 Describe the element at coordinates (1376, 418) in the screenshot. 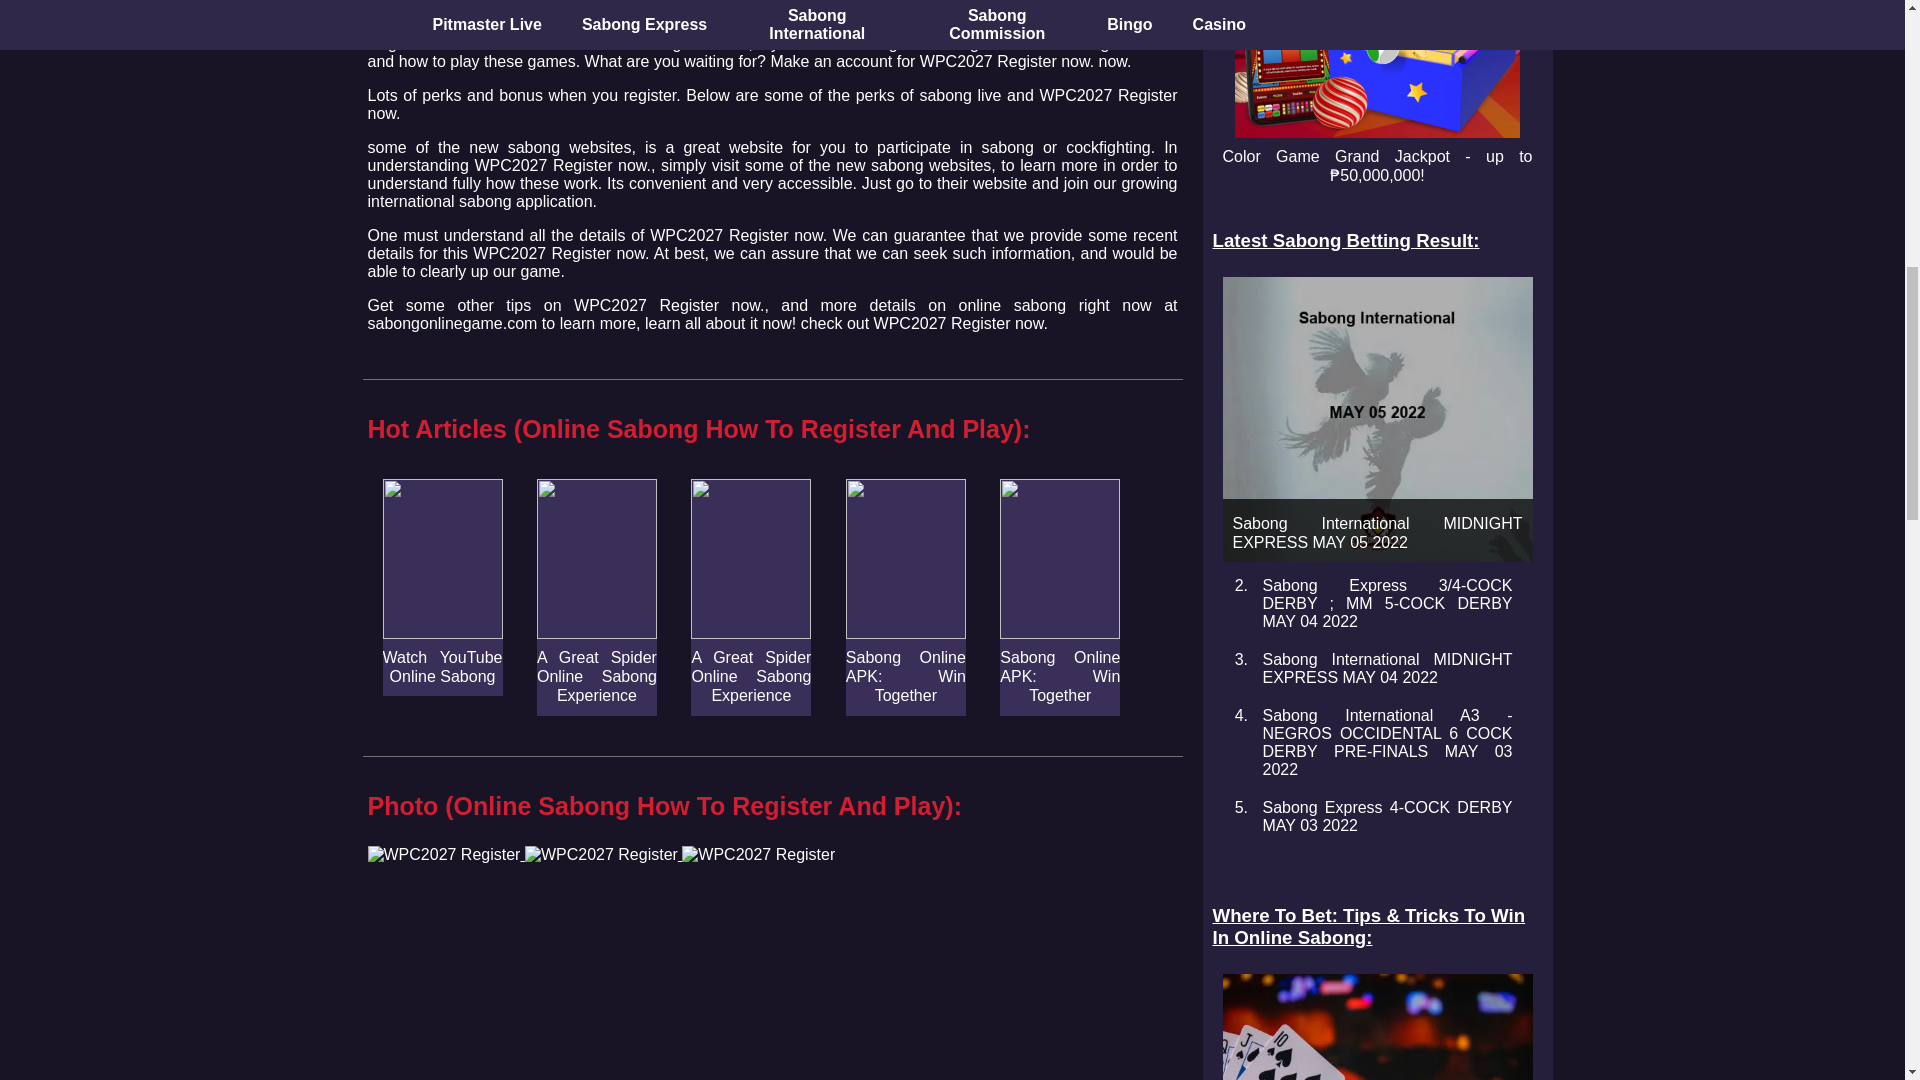

I see `Sabong International MIDNIGHT EXPRESS MAY 05 2022` at that location.